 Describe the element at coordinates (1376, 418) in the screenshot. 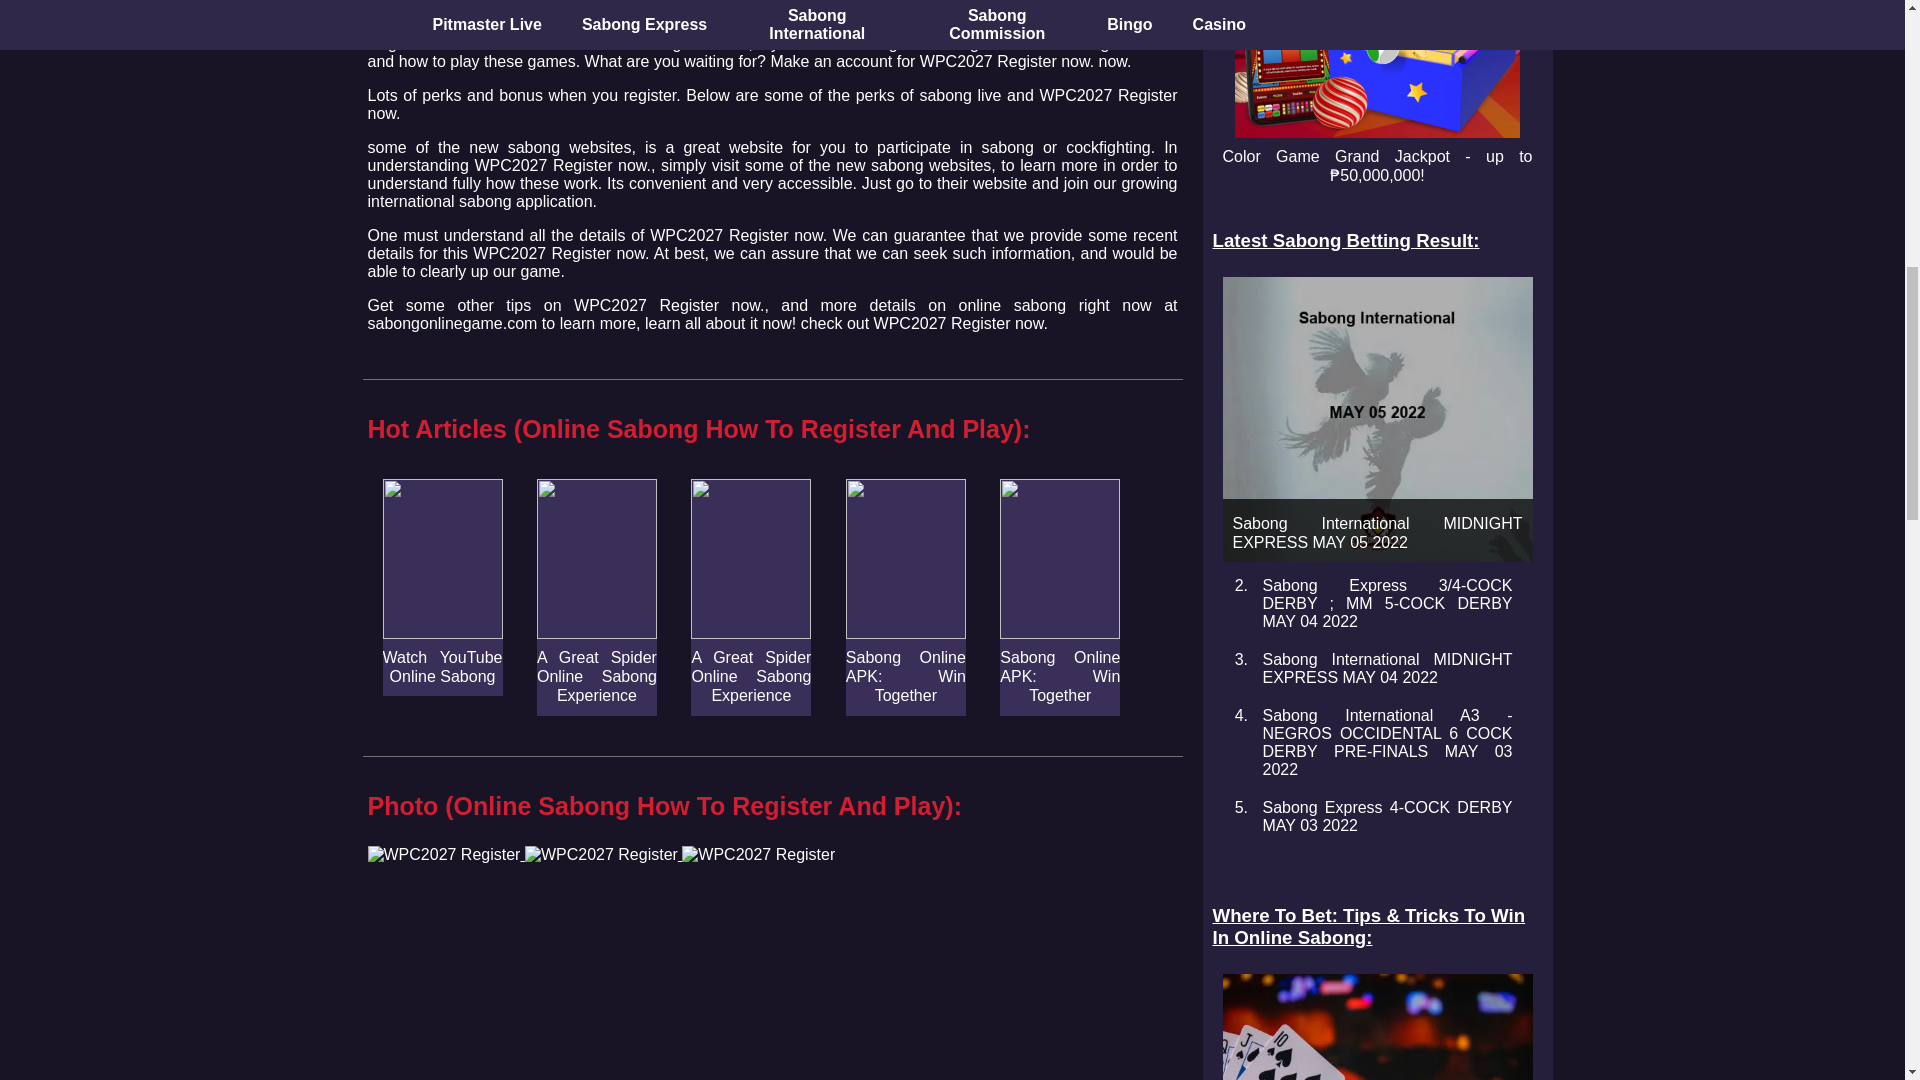

I see `Sabong International MIDNIGHT EXPRESS MAY 05 2022` at that location.